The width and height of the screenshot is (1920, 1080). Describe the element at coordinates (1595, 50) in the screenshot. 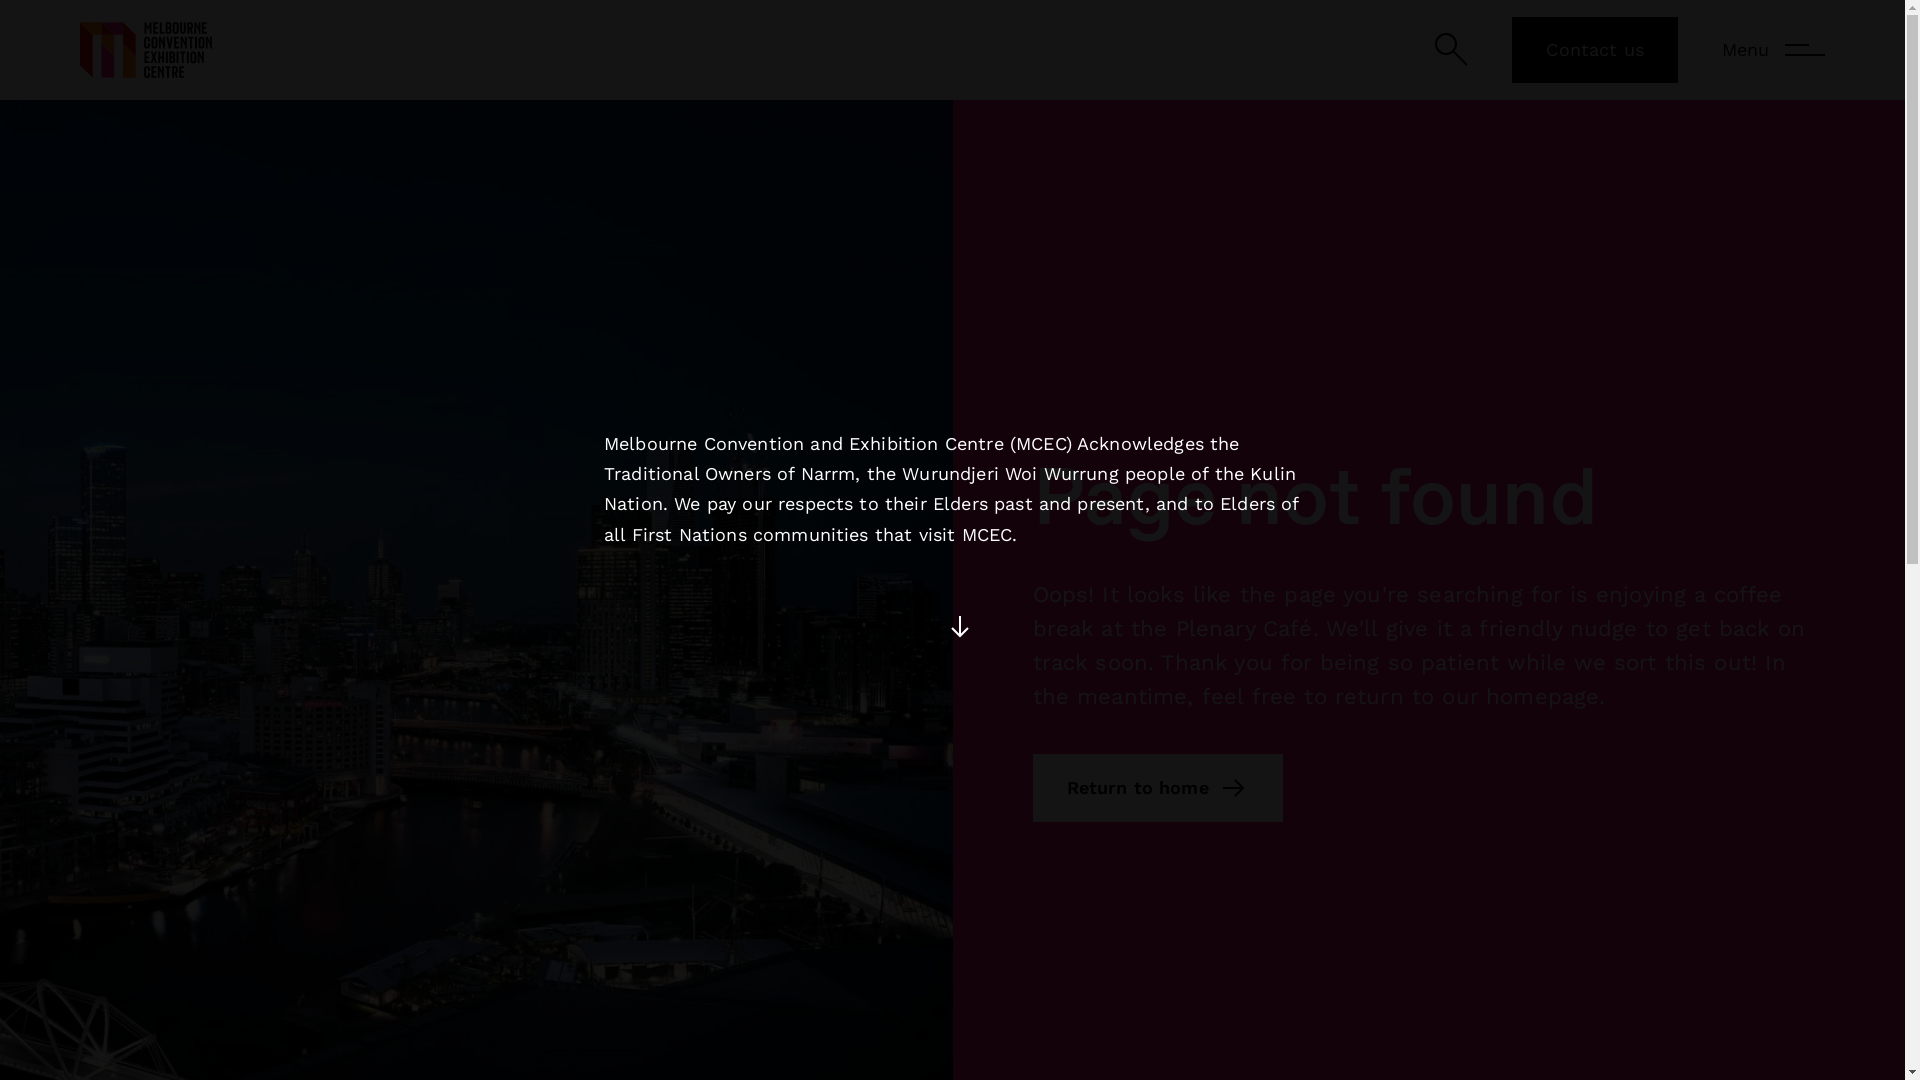

I see `Contact us` at that location.